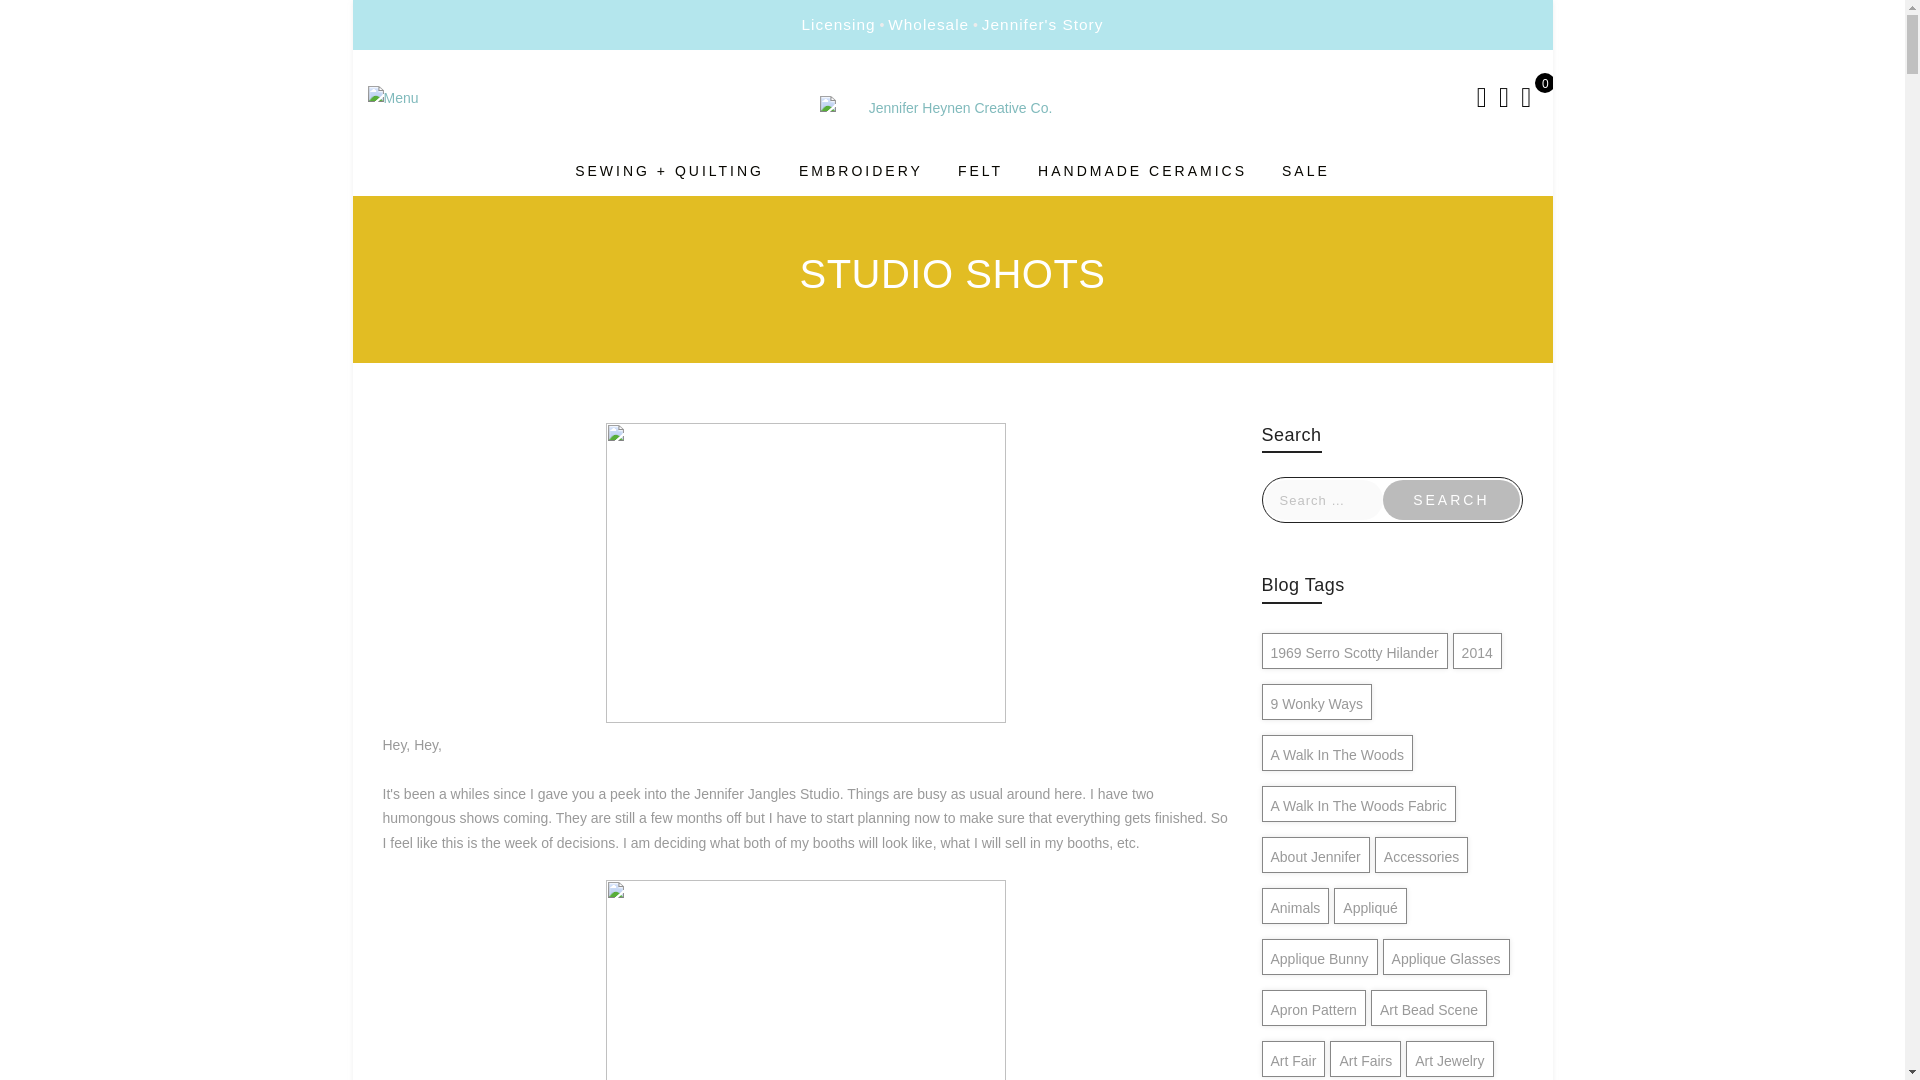 The image size is (1920, 1080). I want to click on Wholesale, so click(928, 25).